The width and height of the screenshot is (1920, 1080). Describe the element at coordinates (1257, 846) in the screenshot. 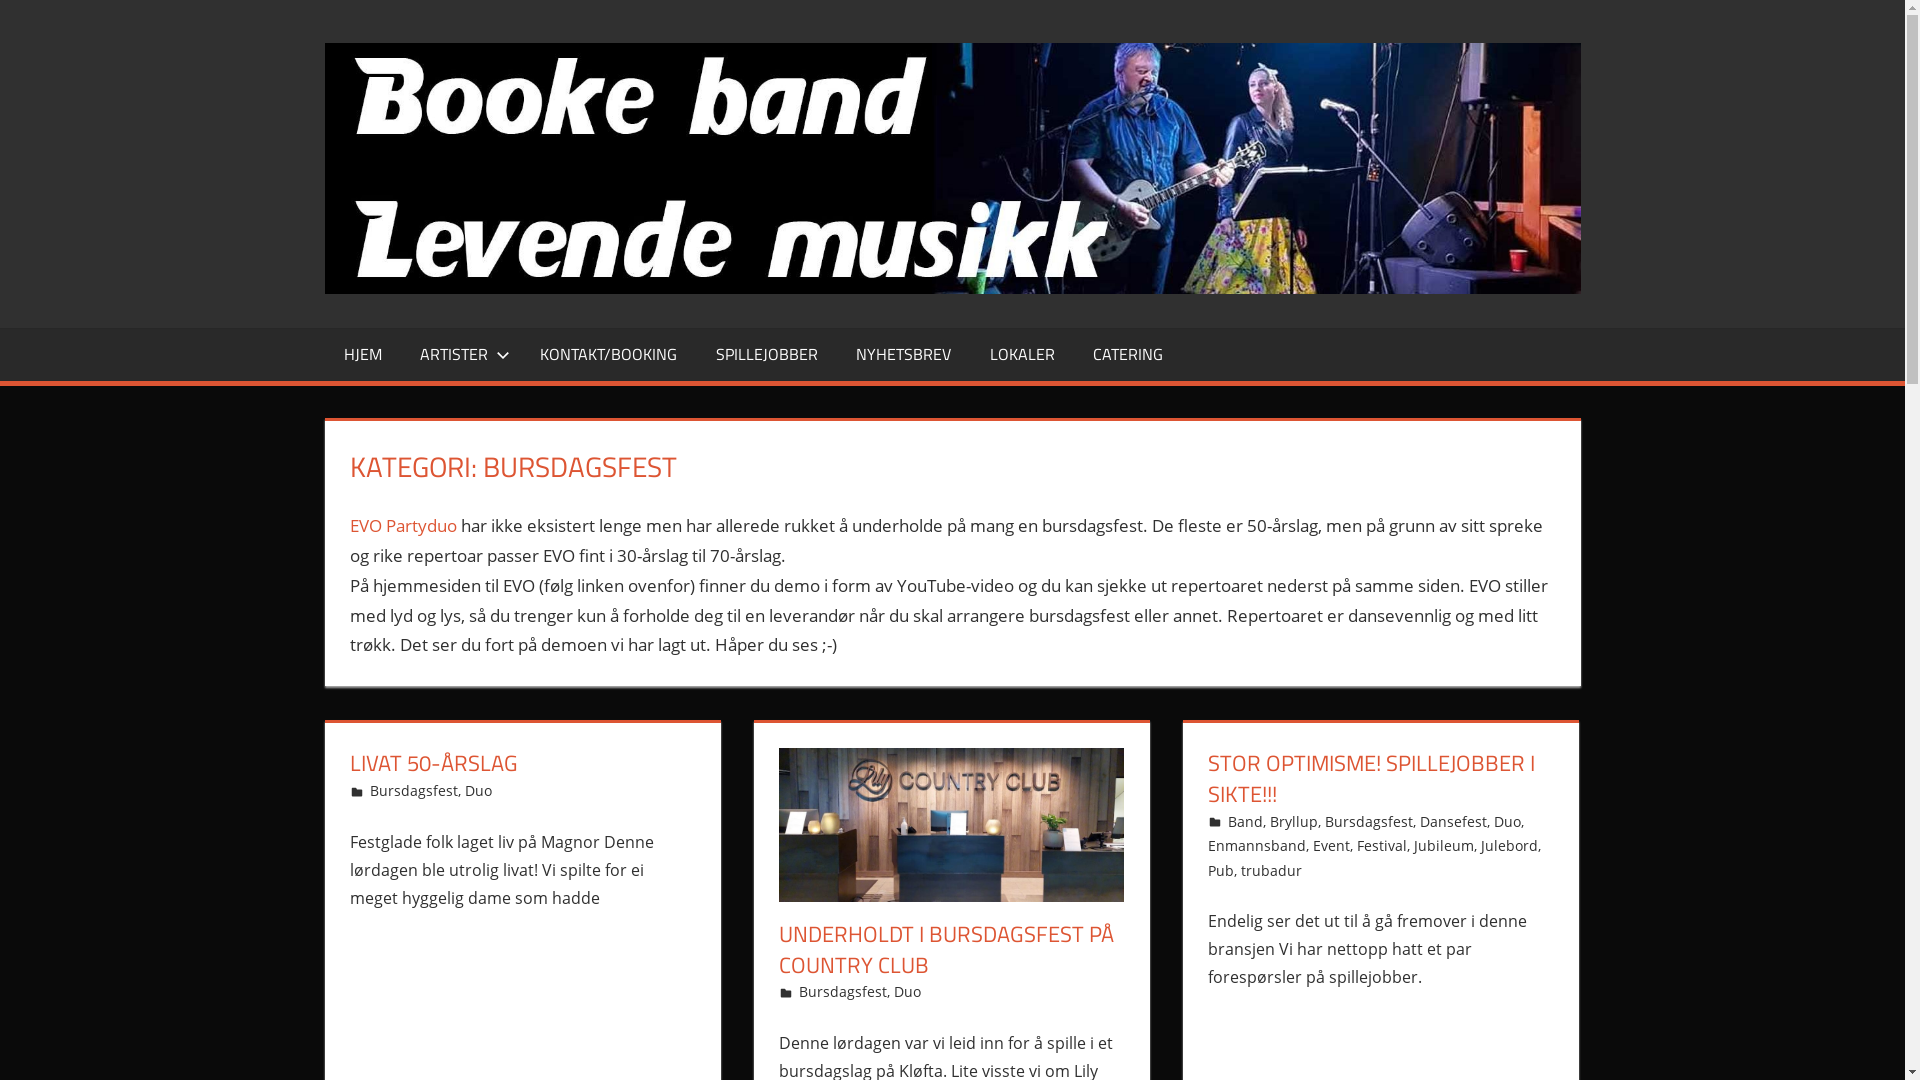

I see `Enmannsband` at that location.